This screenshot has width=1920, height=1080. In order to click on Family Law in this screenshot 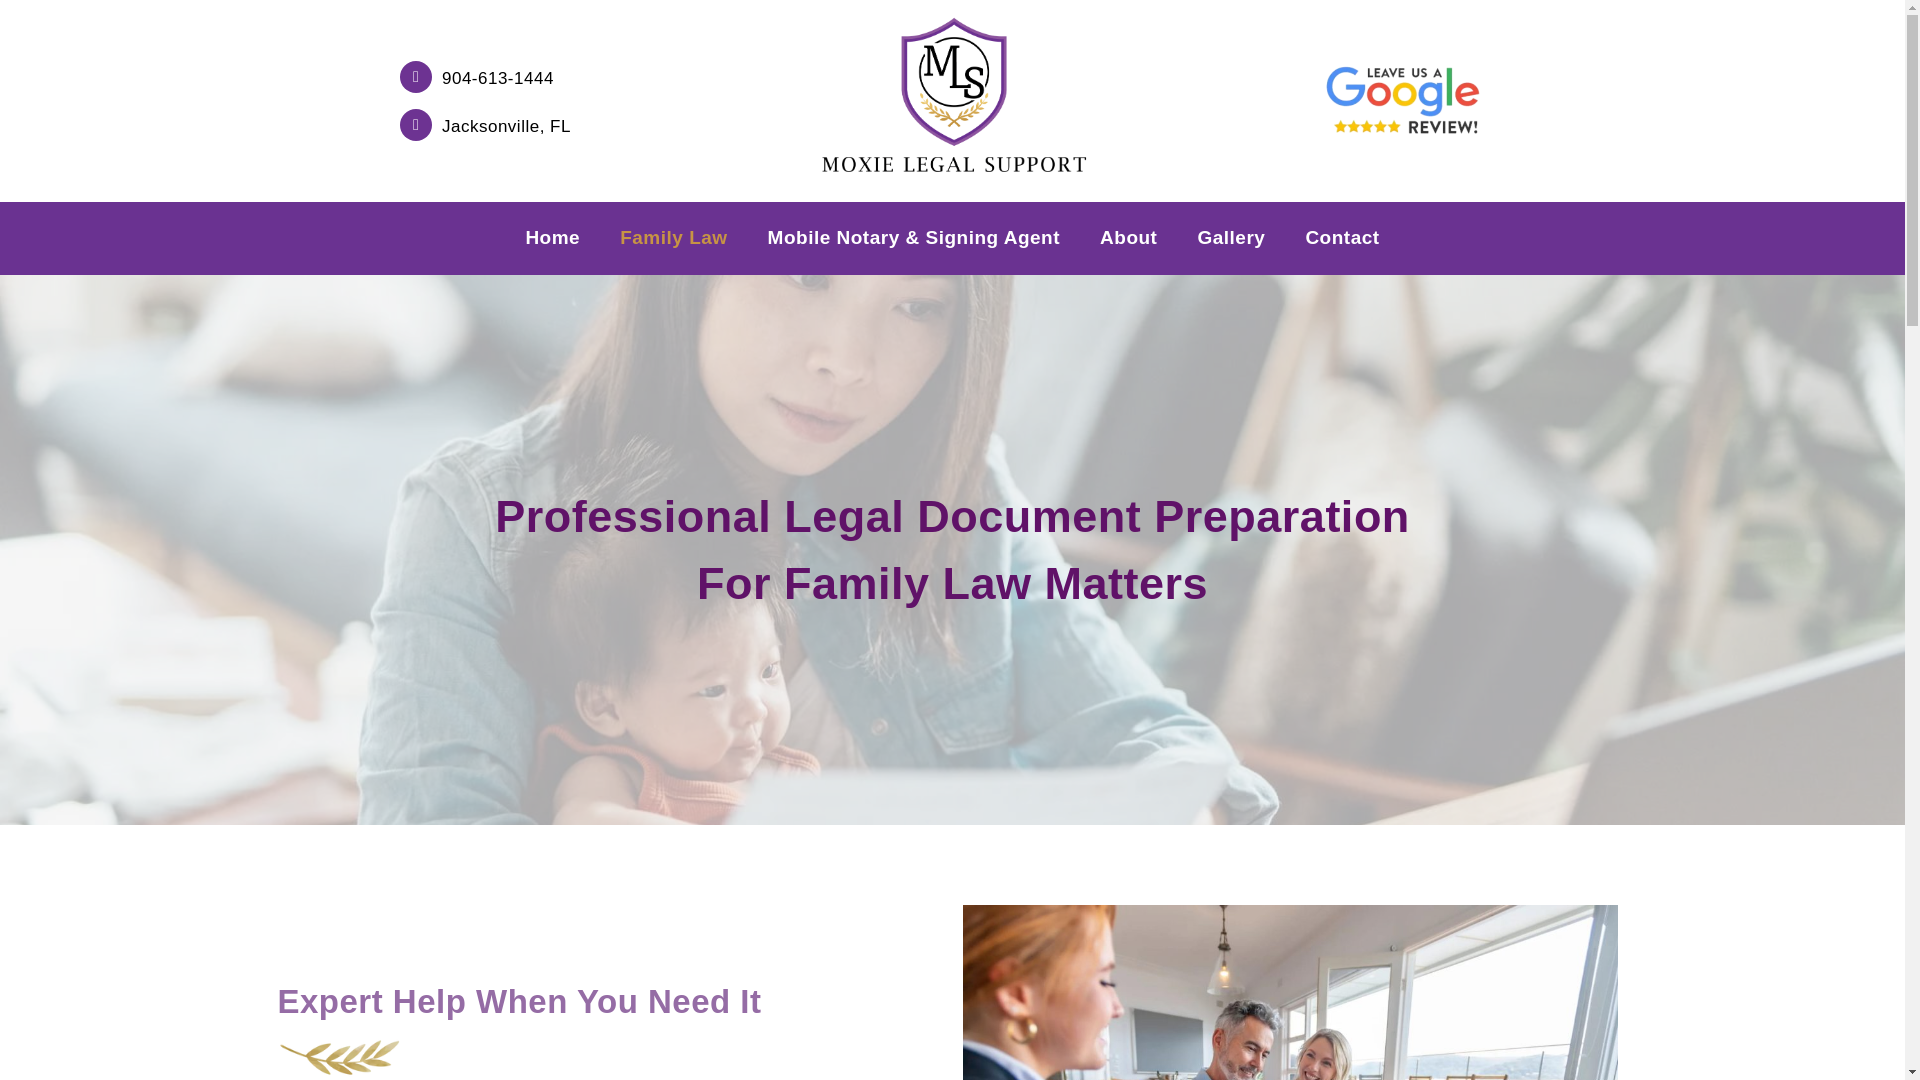, I will do `click(672, 238)`.